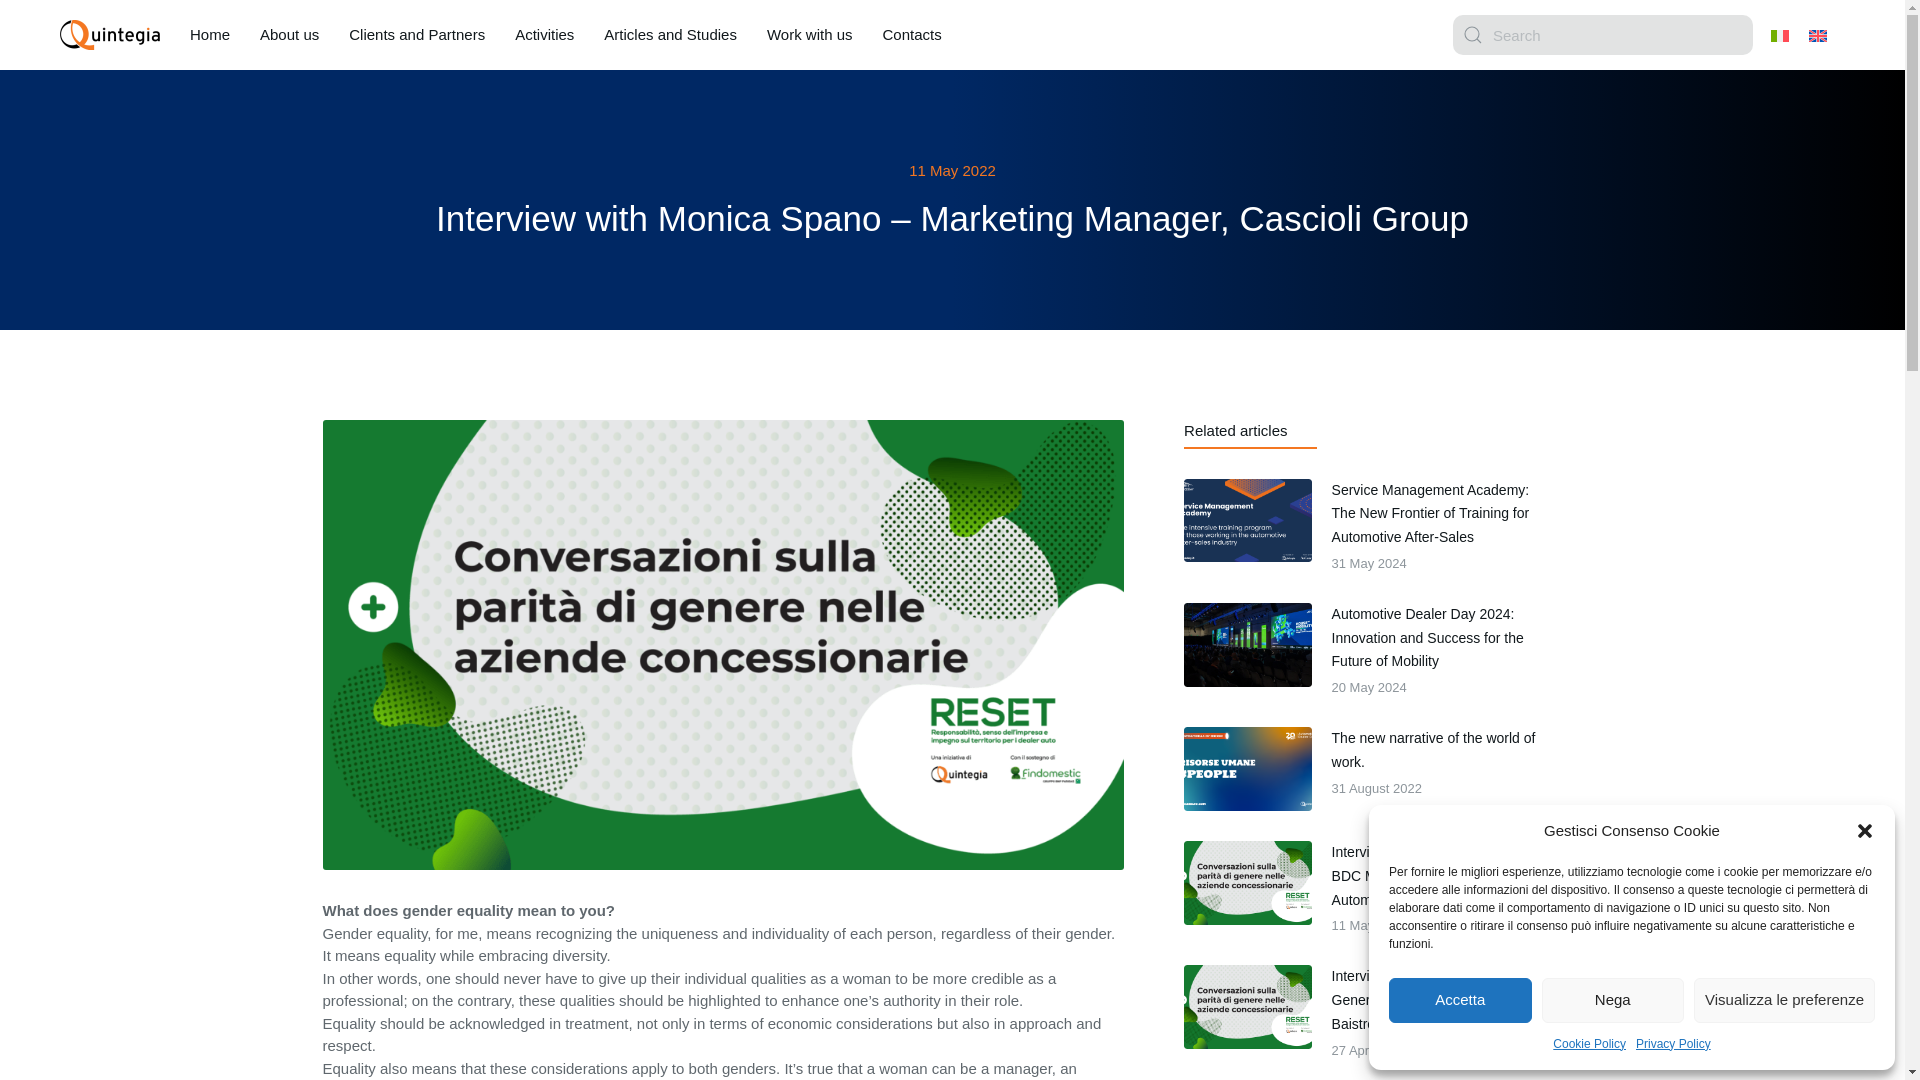  What do you see at coordinates (1440, 750) in the screenshot?
I see `The new narrative of the world of work.` at bounding box center [1440, 750].